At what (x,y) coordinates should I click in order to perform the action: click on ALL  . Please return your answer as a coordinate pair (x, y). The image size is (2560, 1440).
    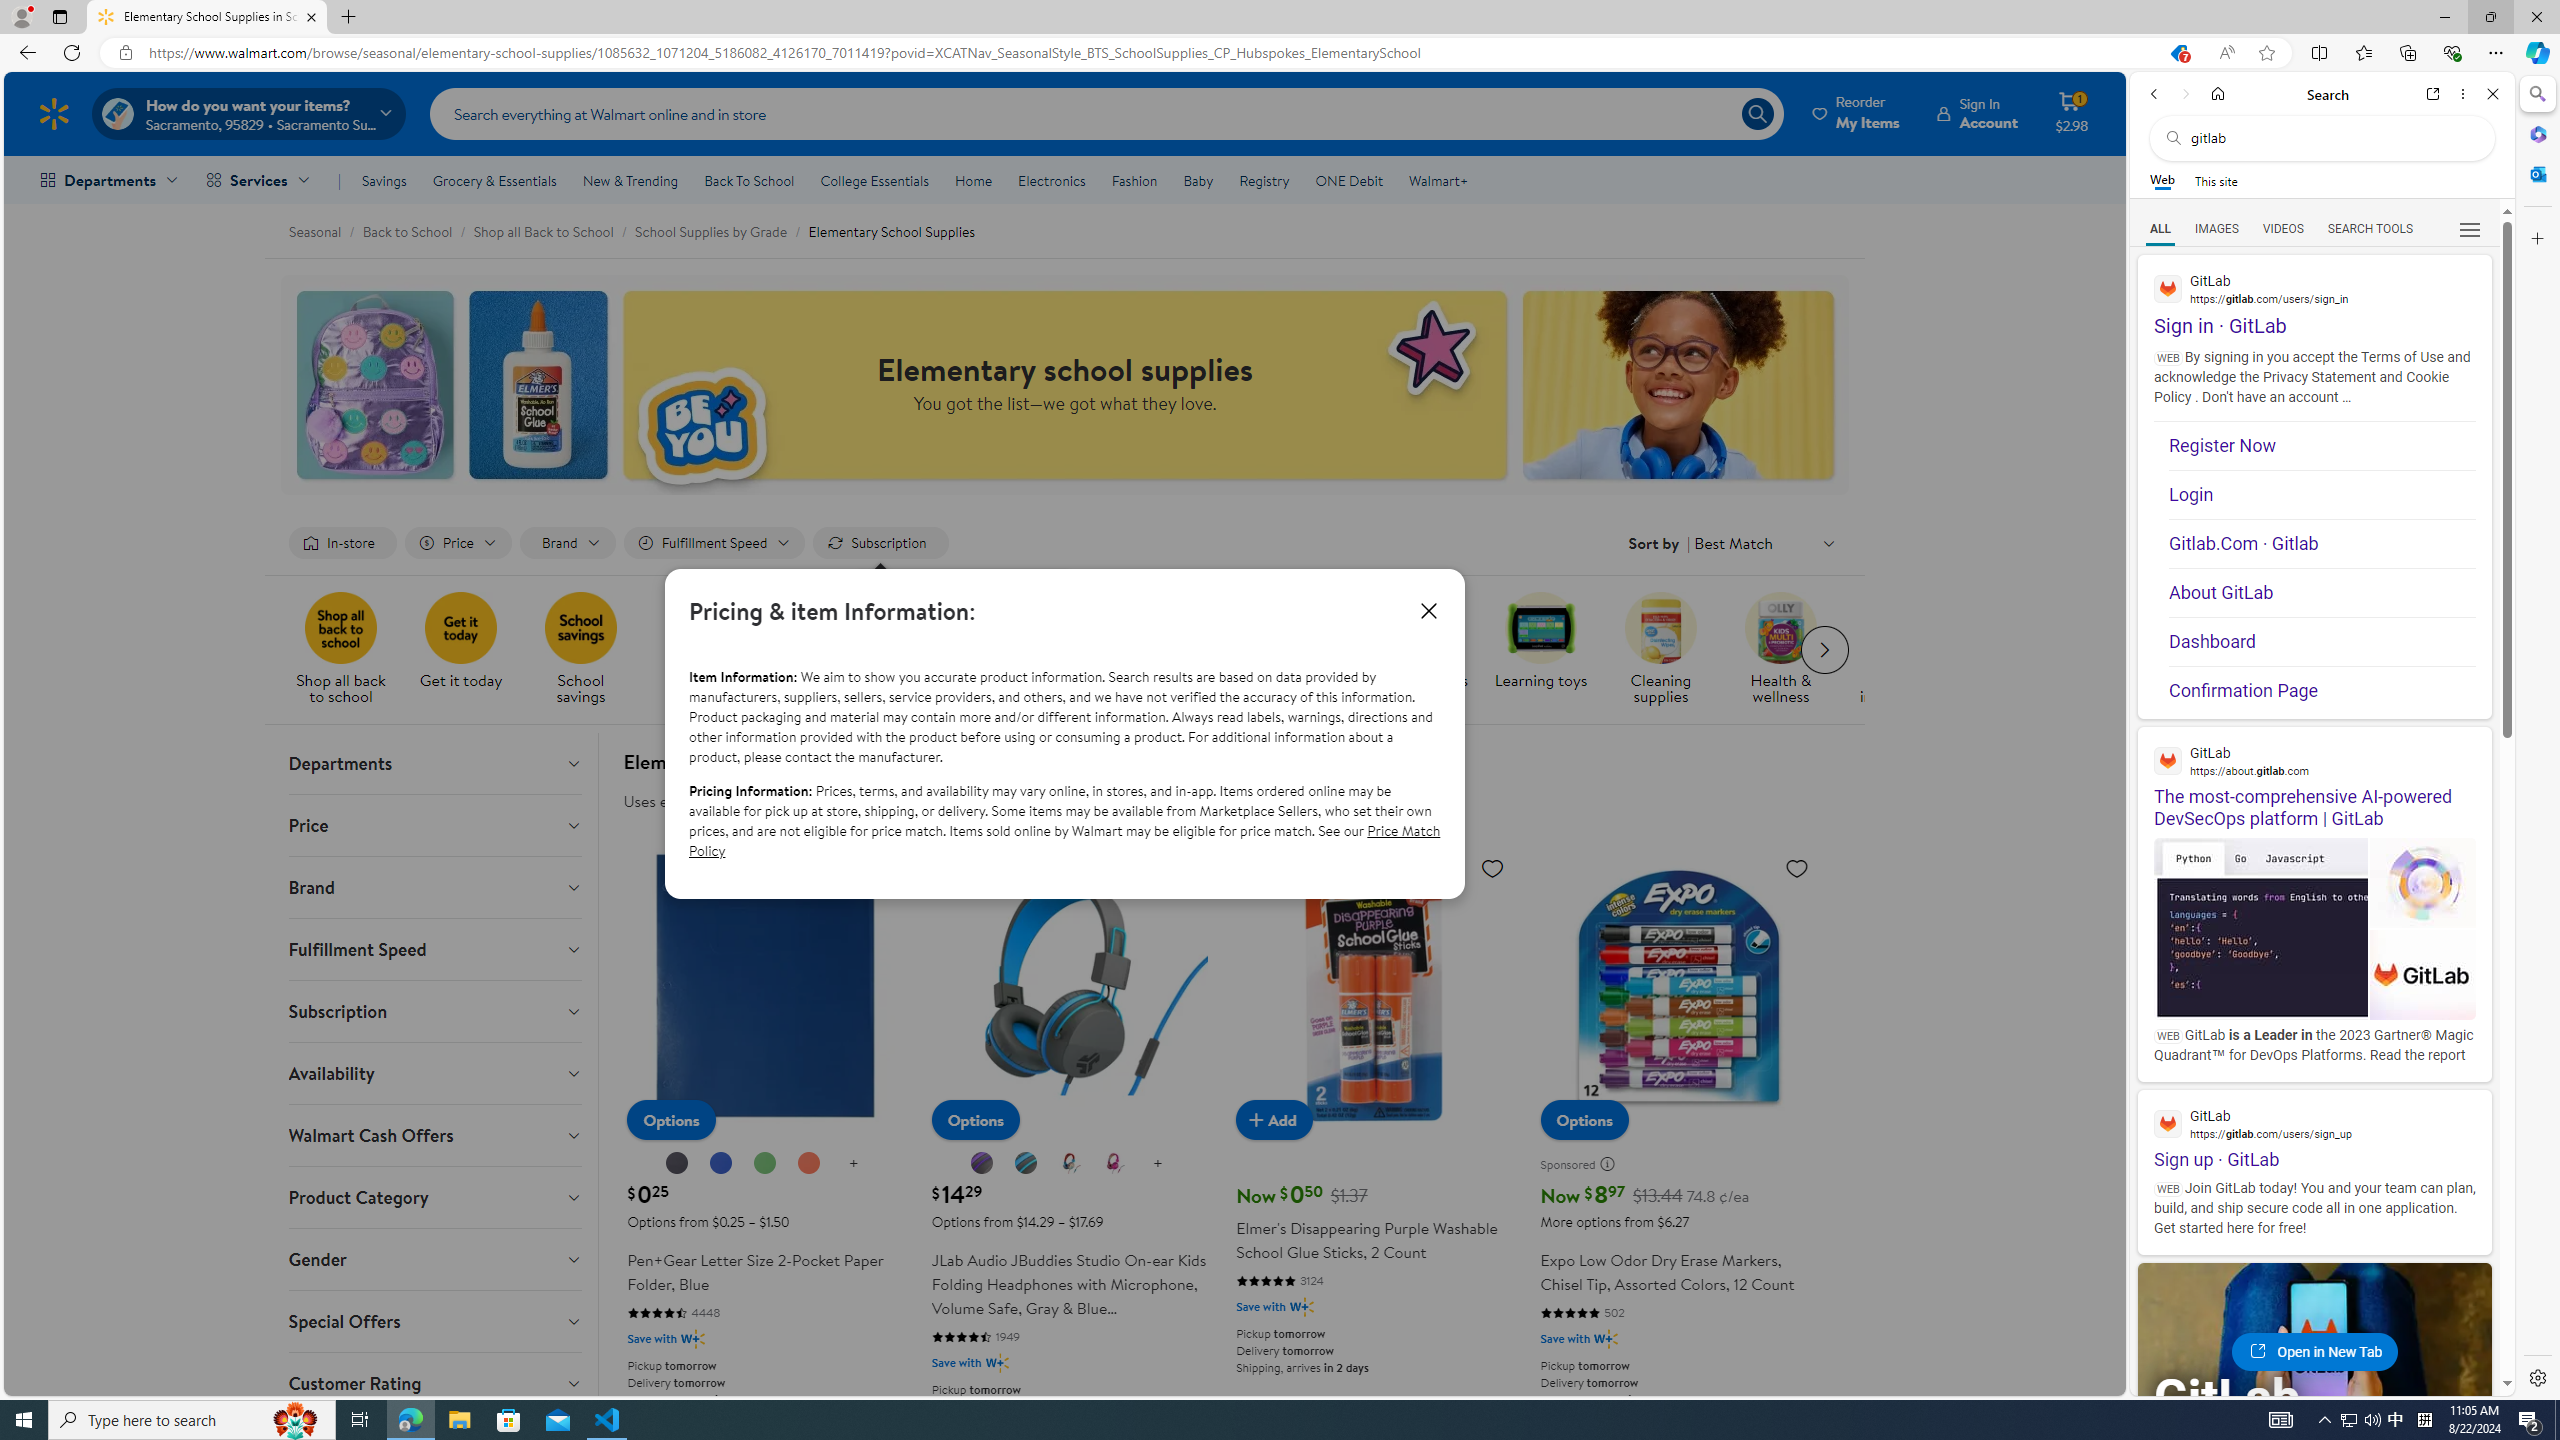
    Looking at the image, I should click on (2160, 229).